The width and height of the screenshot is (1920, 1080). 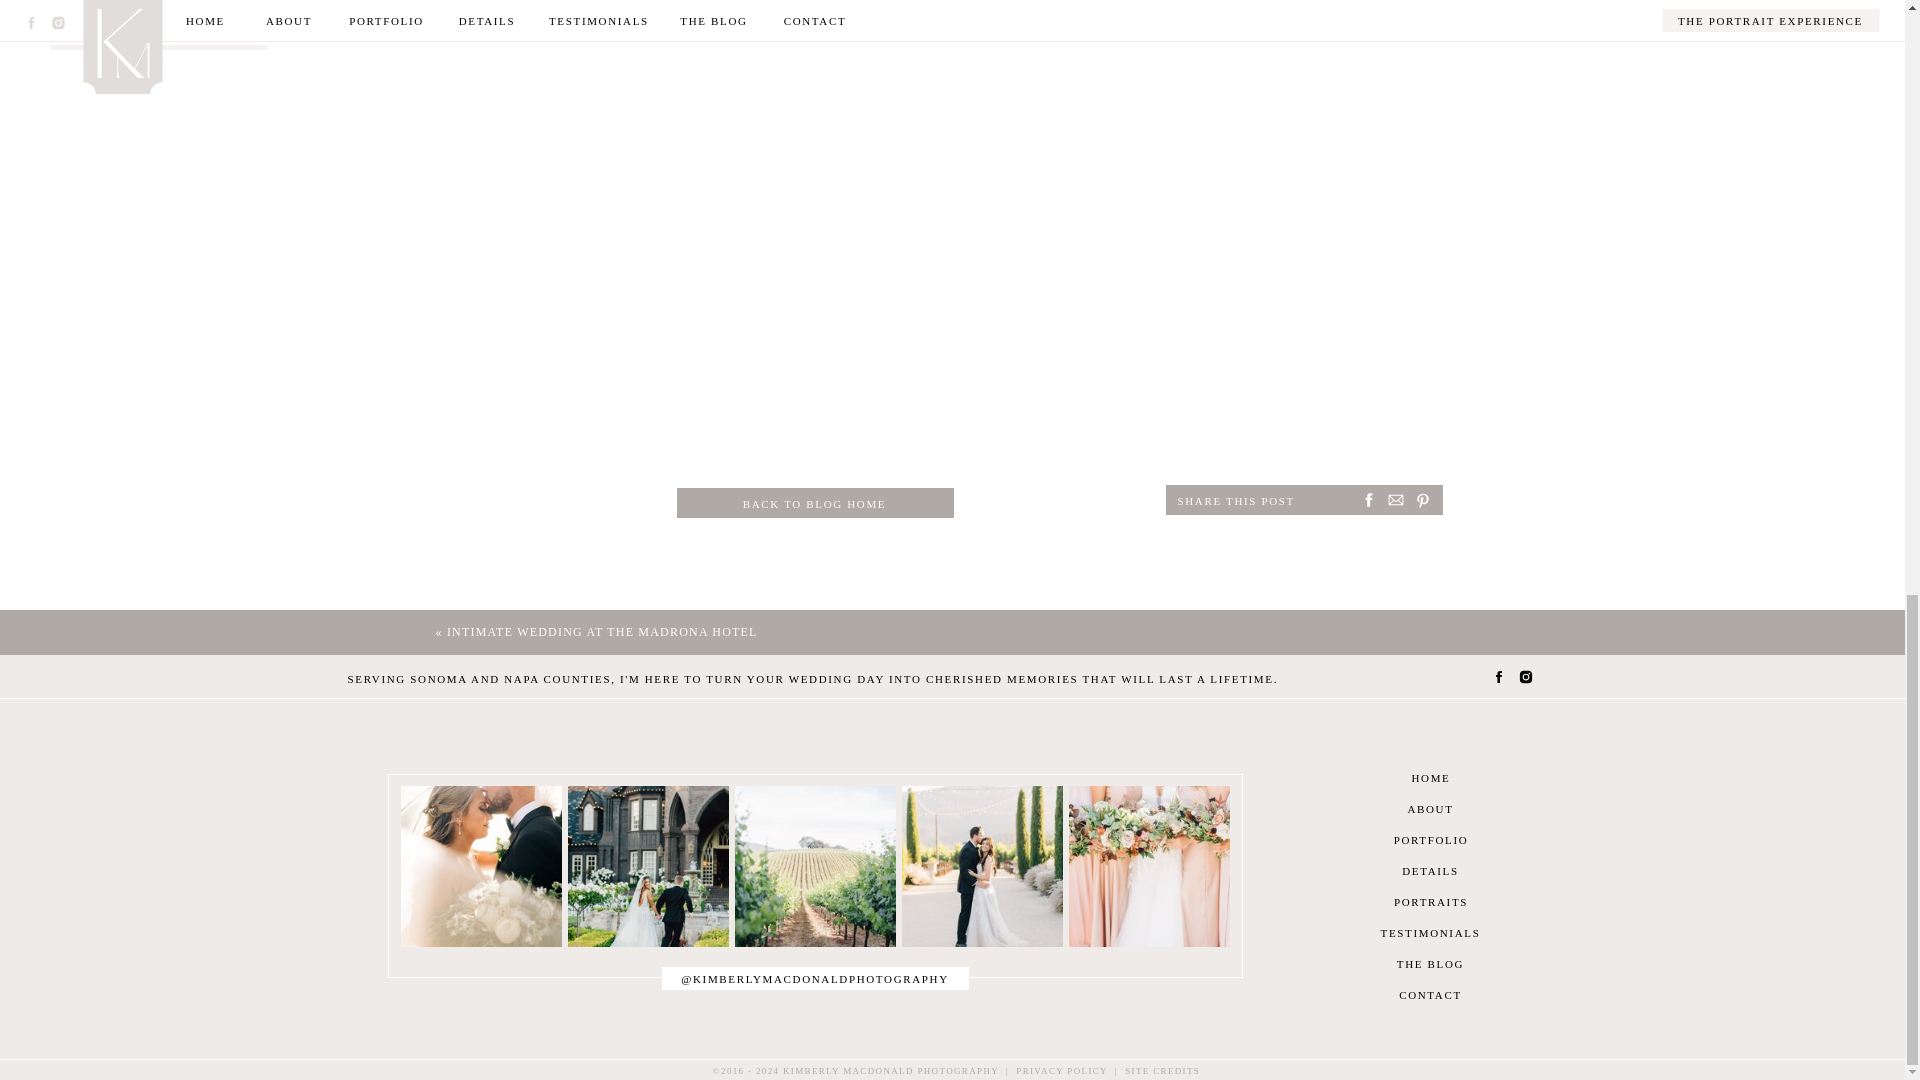 I want to click on PORTRAITS, so click(x=1430, y=902).